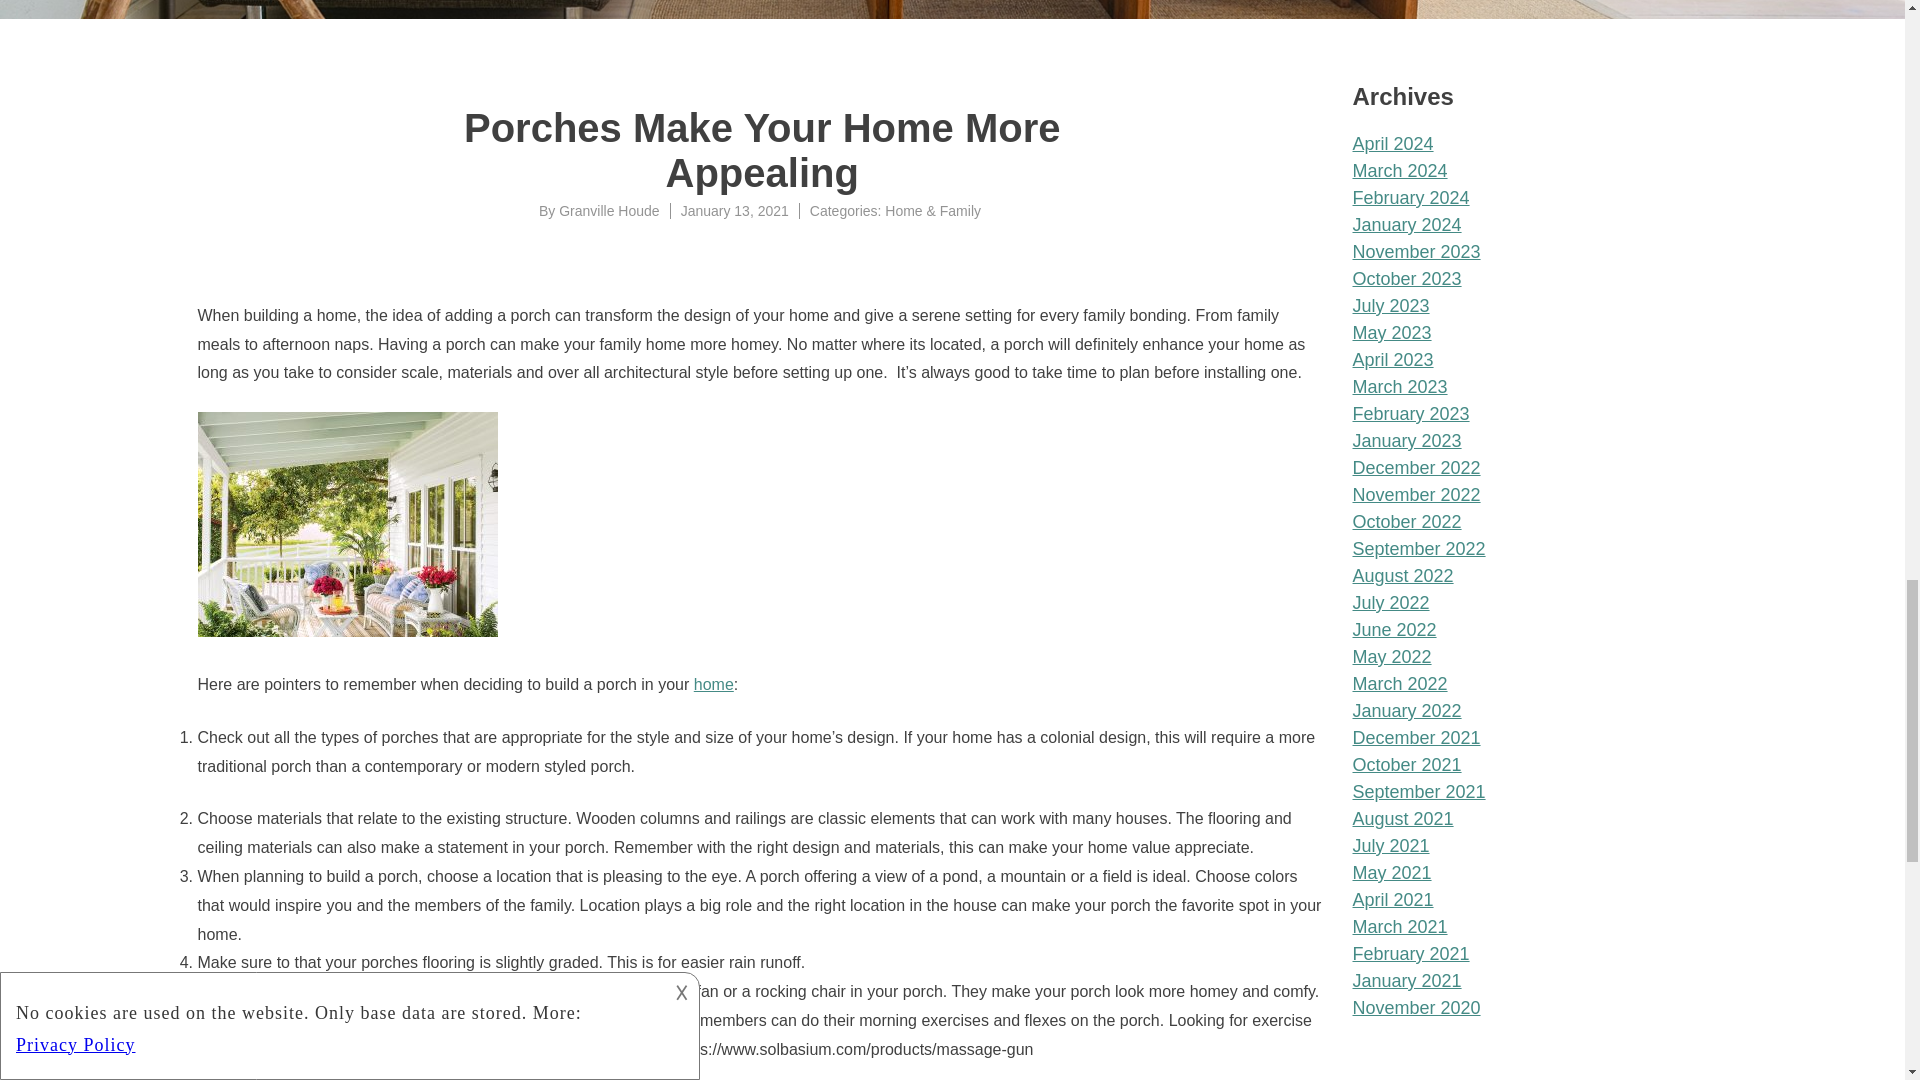 This screenshot has height=1080, width=1920. What do you see at coordinates (1418, 548) in the screenshot?
I see `September 2022` at bounding box center [1418, 548].